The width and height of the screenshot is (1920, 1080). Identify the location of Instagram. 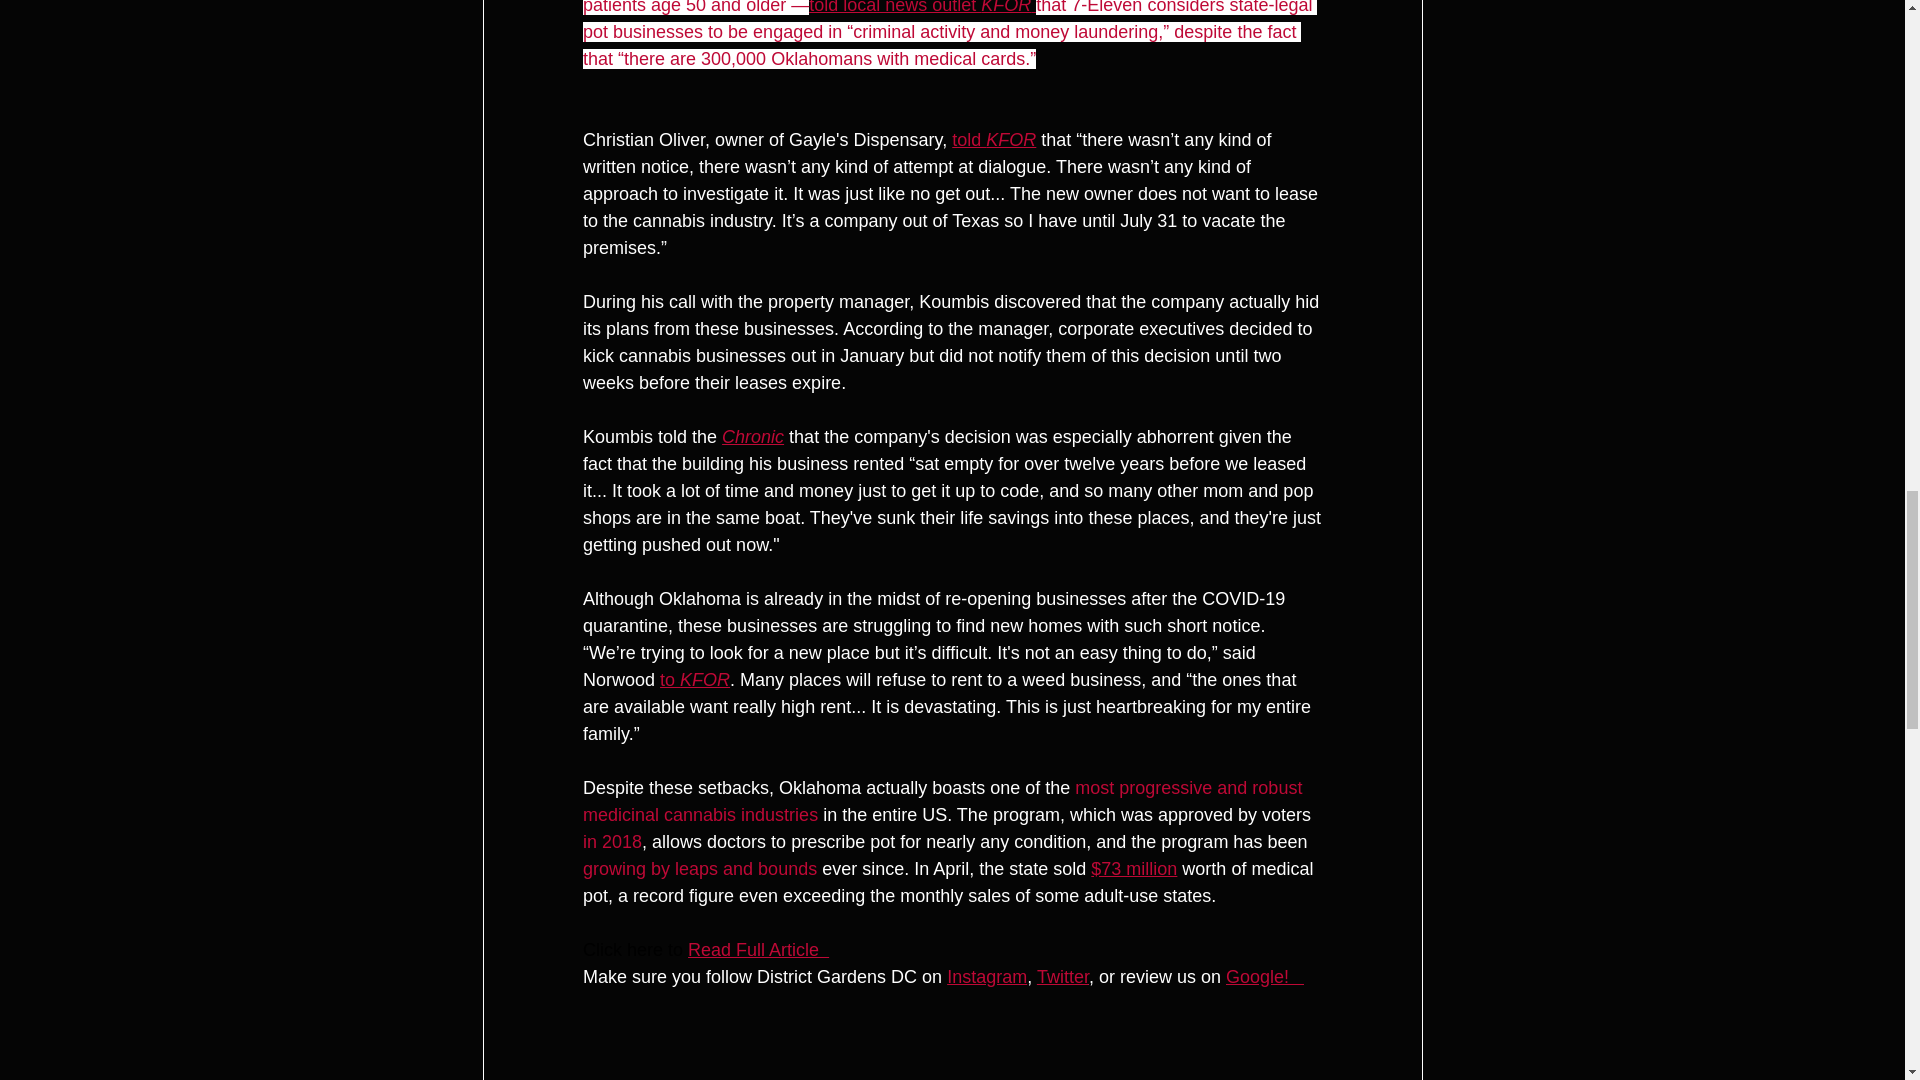
(986, 976).